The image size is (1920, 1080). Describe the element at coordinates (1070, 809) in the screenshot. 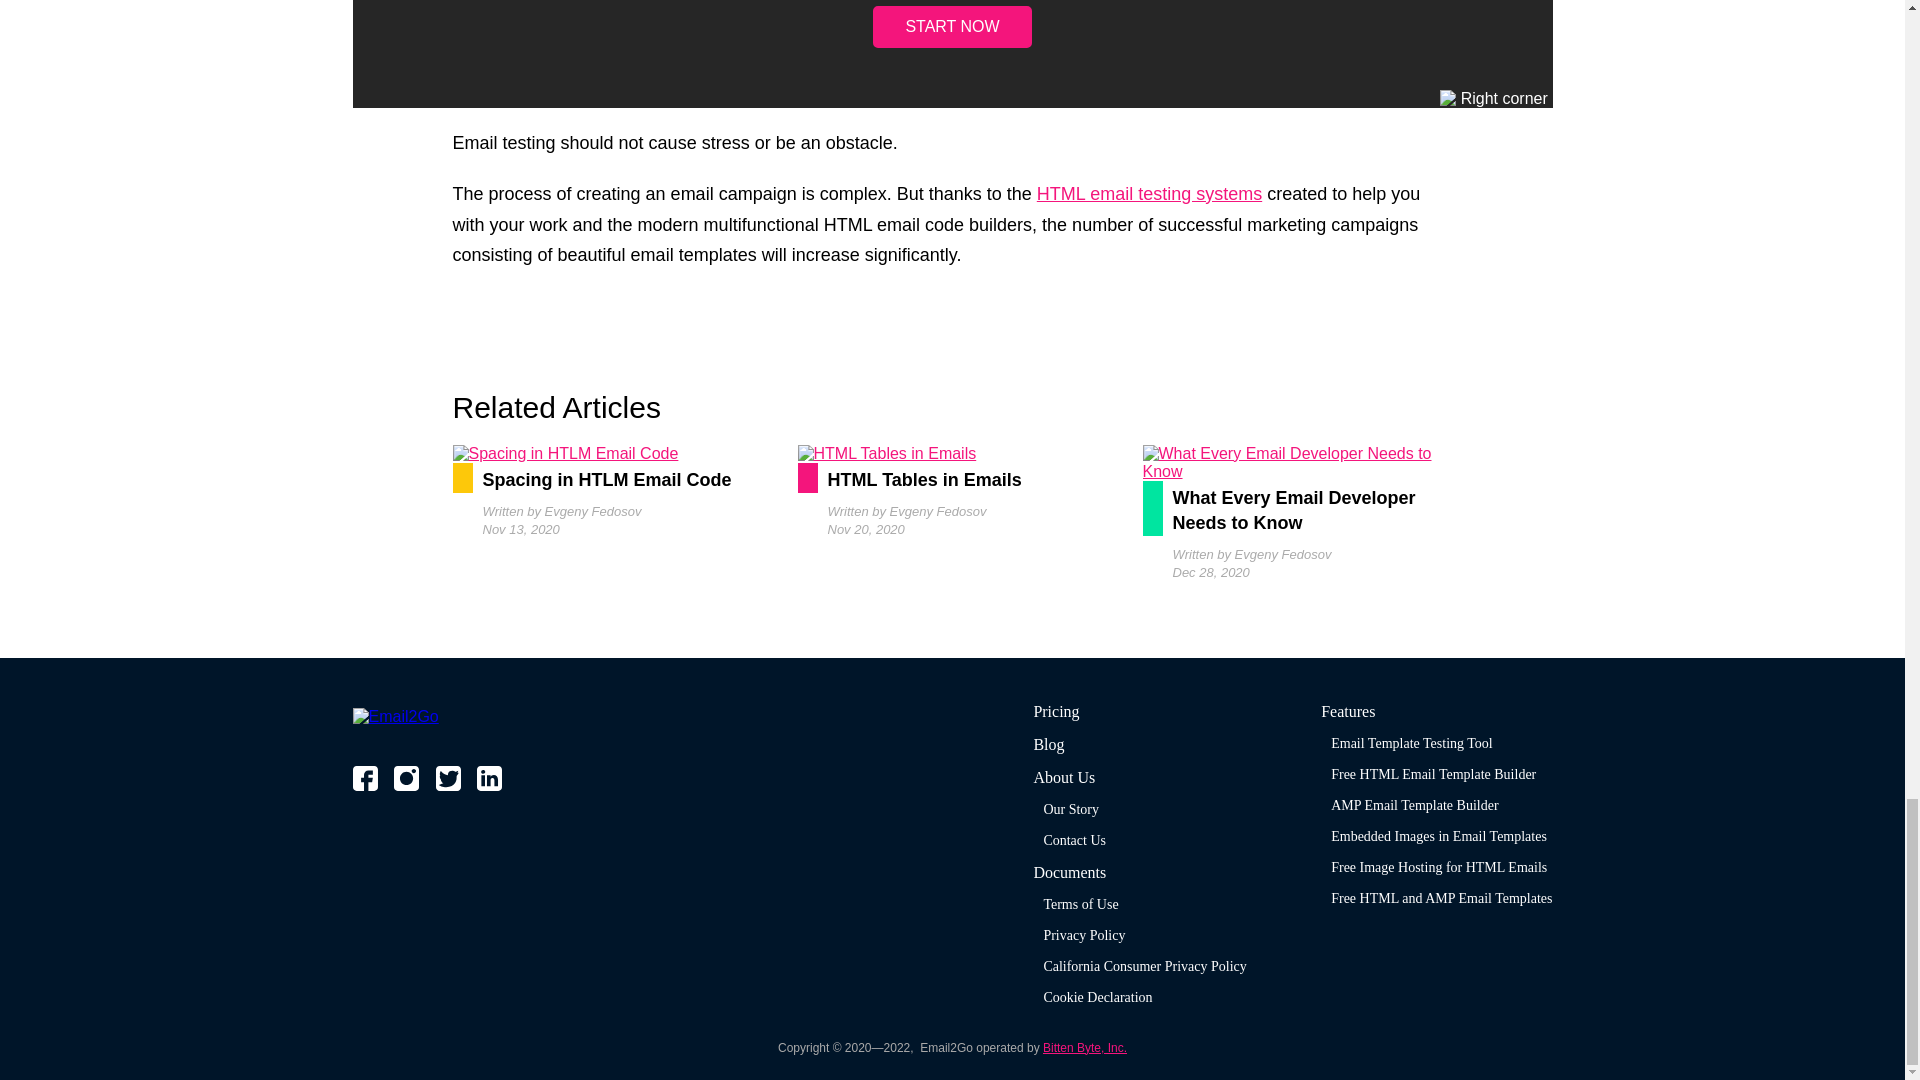

I see `Our Story` at that location.